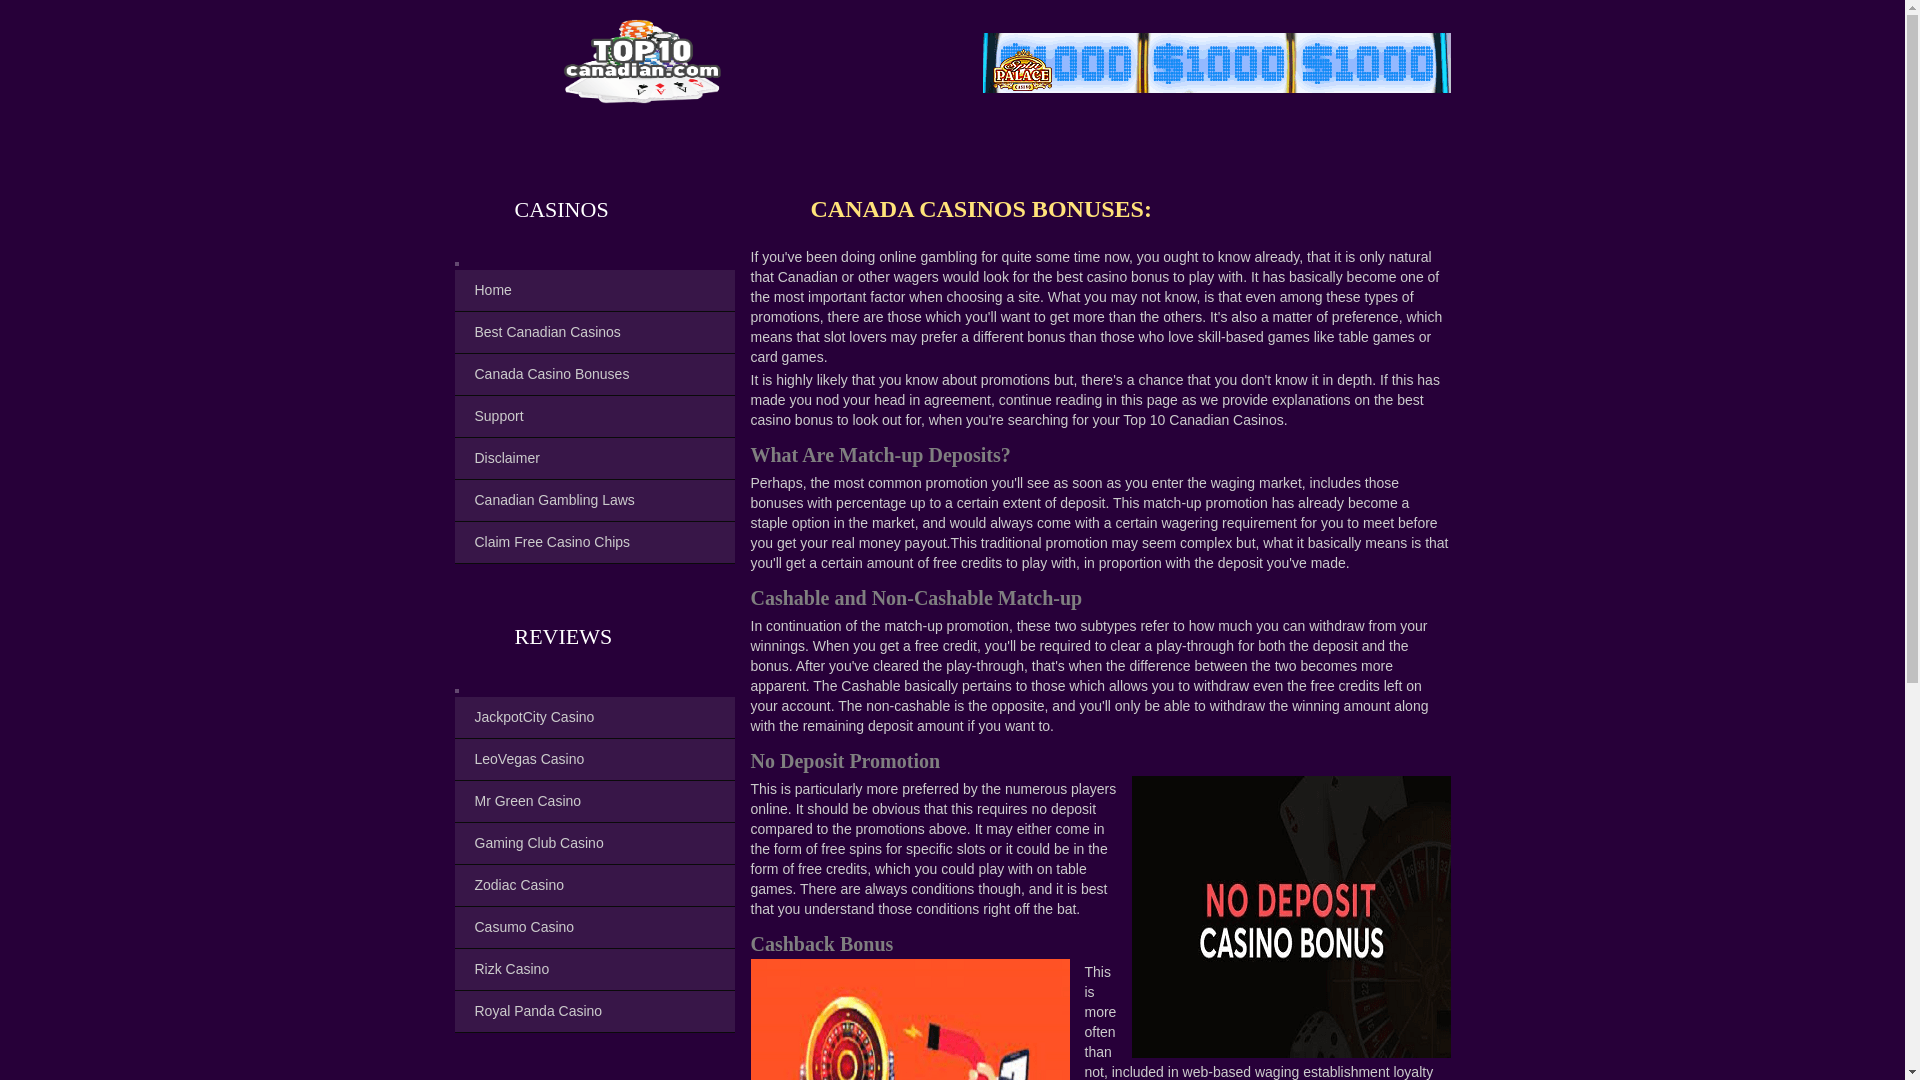 This screenshot has width=1920, height=1080. Describe the element at coordinates (522, 800) in the screenshot. I see `Mr Green Casino` at that location.